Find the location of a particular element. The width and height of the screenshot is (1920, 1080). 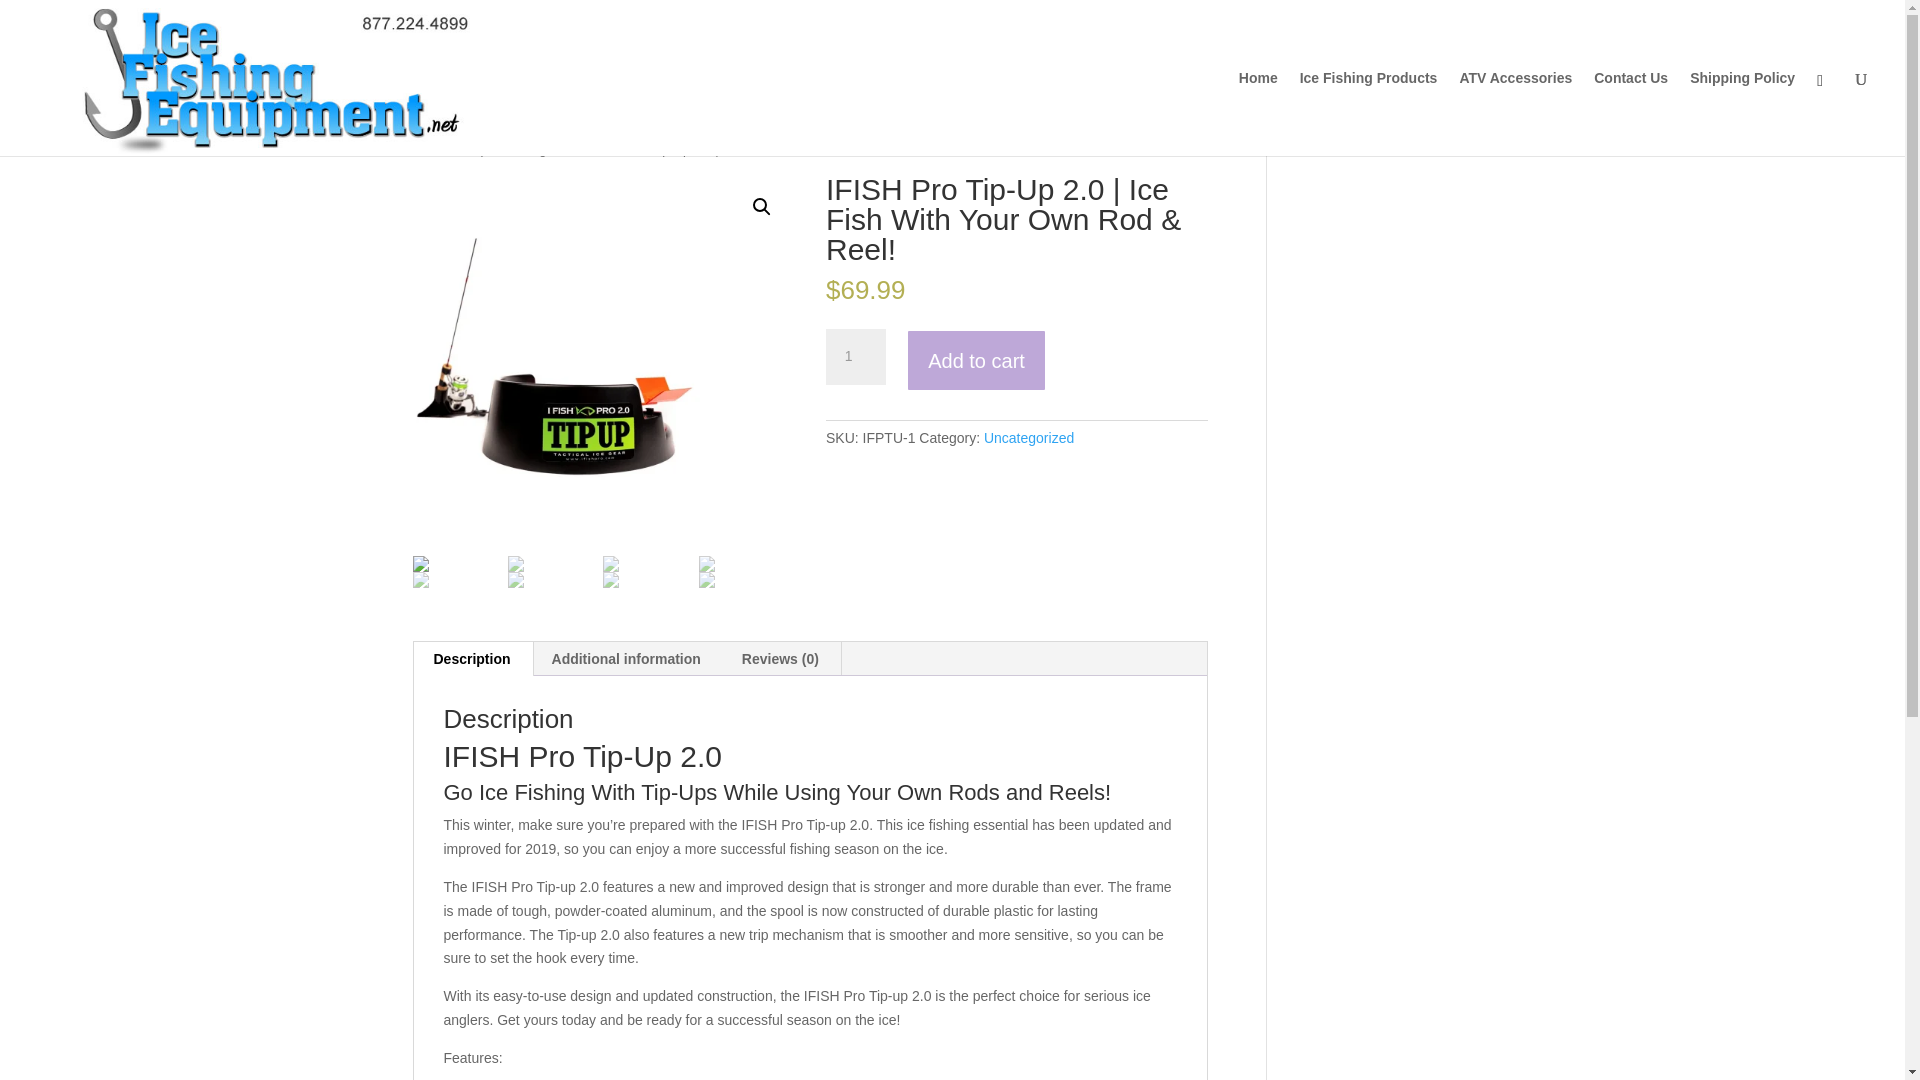

ATV Accessories is located at coordinates (1516, 113).